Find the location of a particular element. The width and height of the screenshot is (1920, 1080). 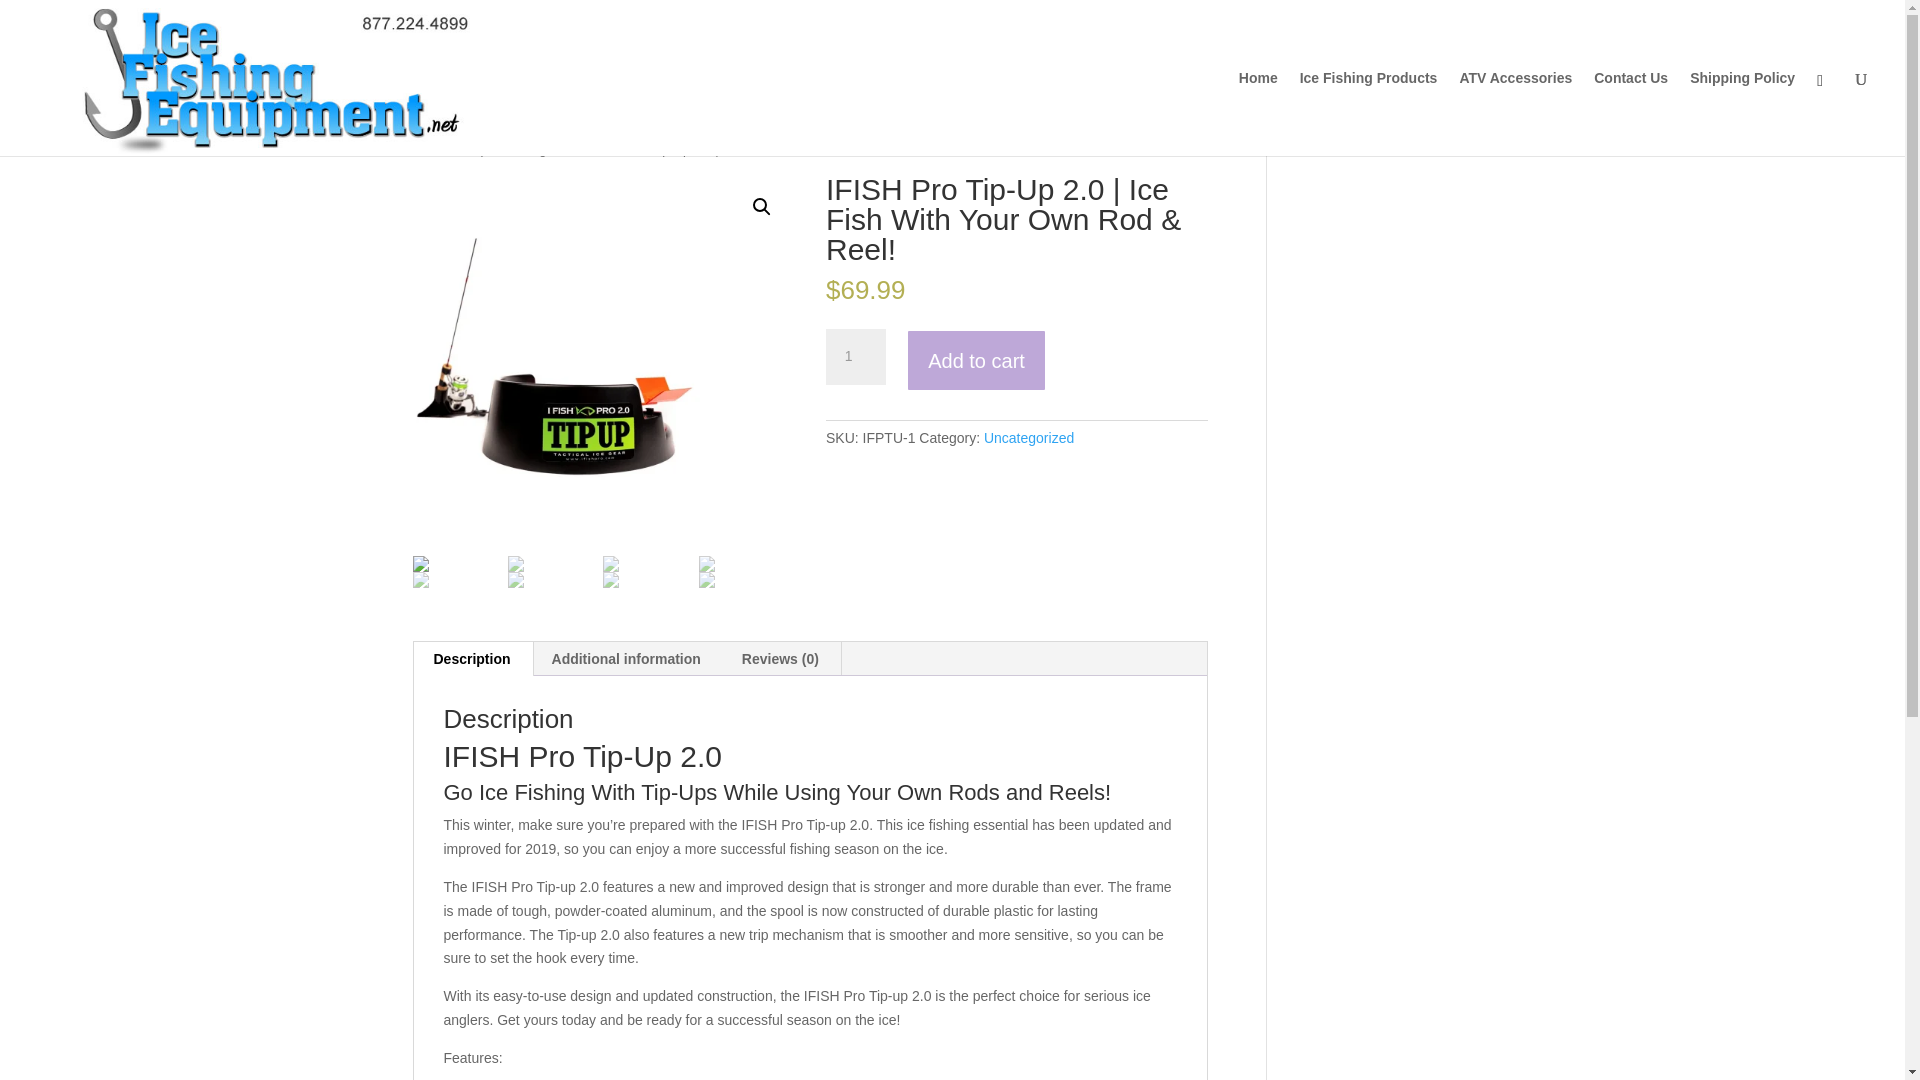

ATV Accessories is located at coordinates (1516, 113).